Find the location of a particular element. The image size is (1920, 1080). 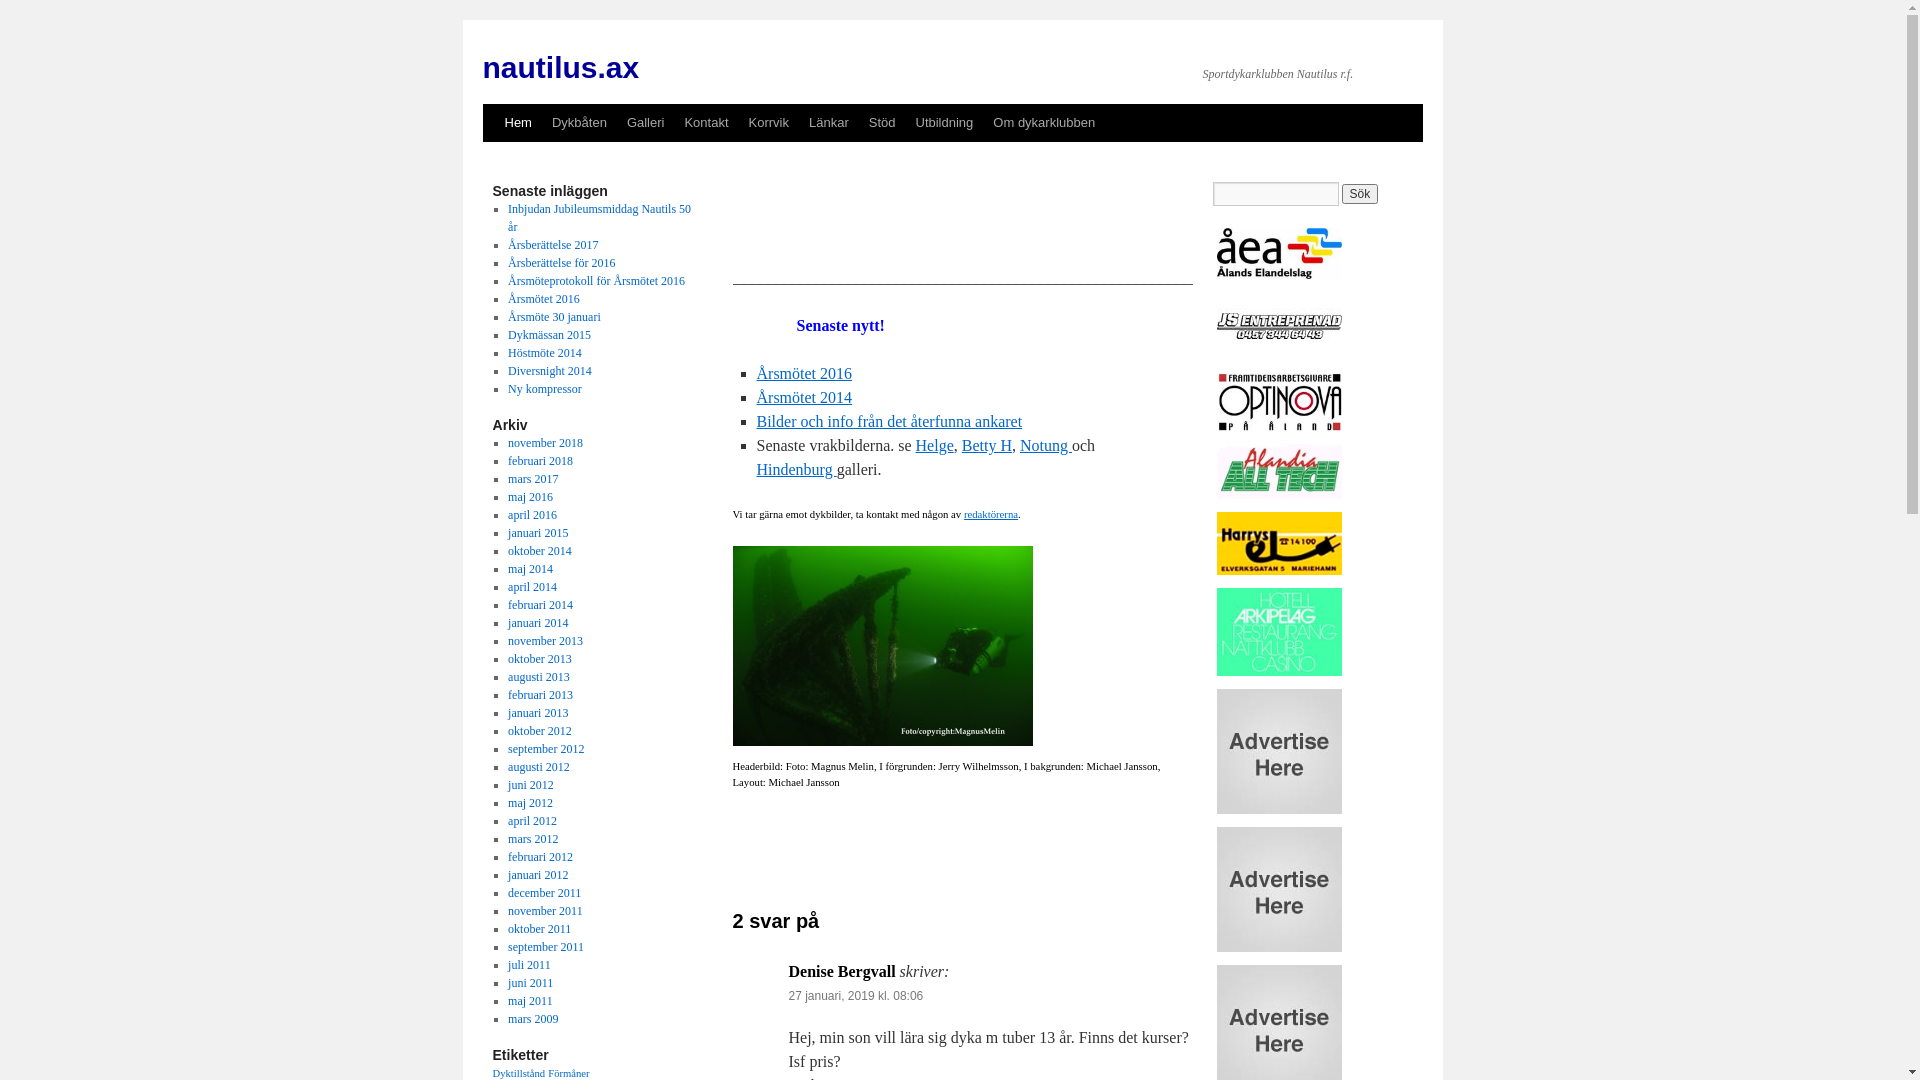

maj 2016 is located at coordinates (530, 497).